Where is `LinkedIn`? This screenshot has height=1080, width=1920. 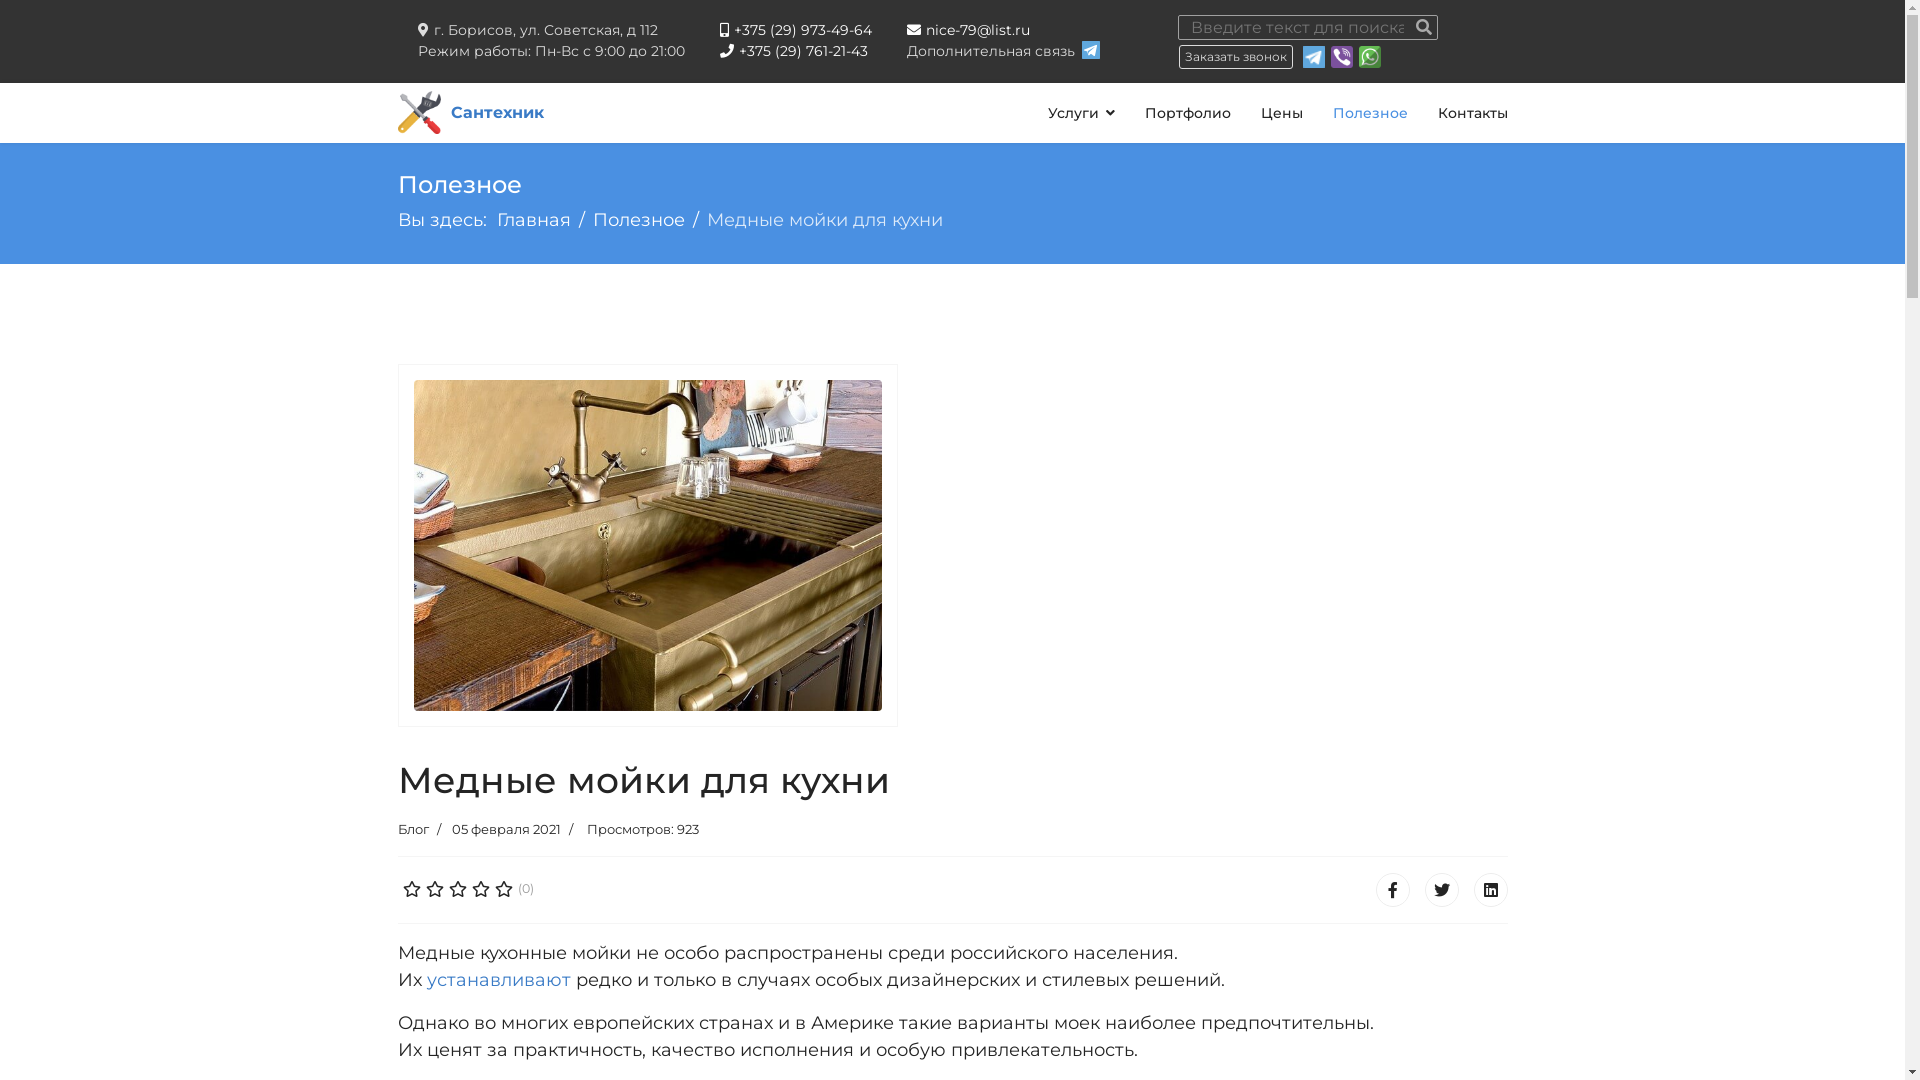 LinkedIn is located at coordinates (1491, 890).